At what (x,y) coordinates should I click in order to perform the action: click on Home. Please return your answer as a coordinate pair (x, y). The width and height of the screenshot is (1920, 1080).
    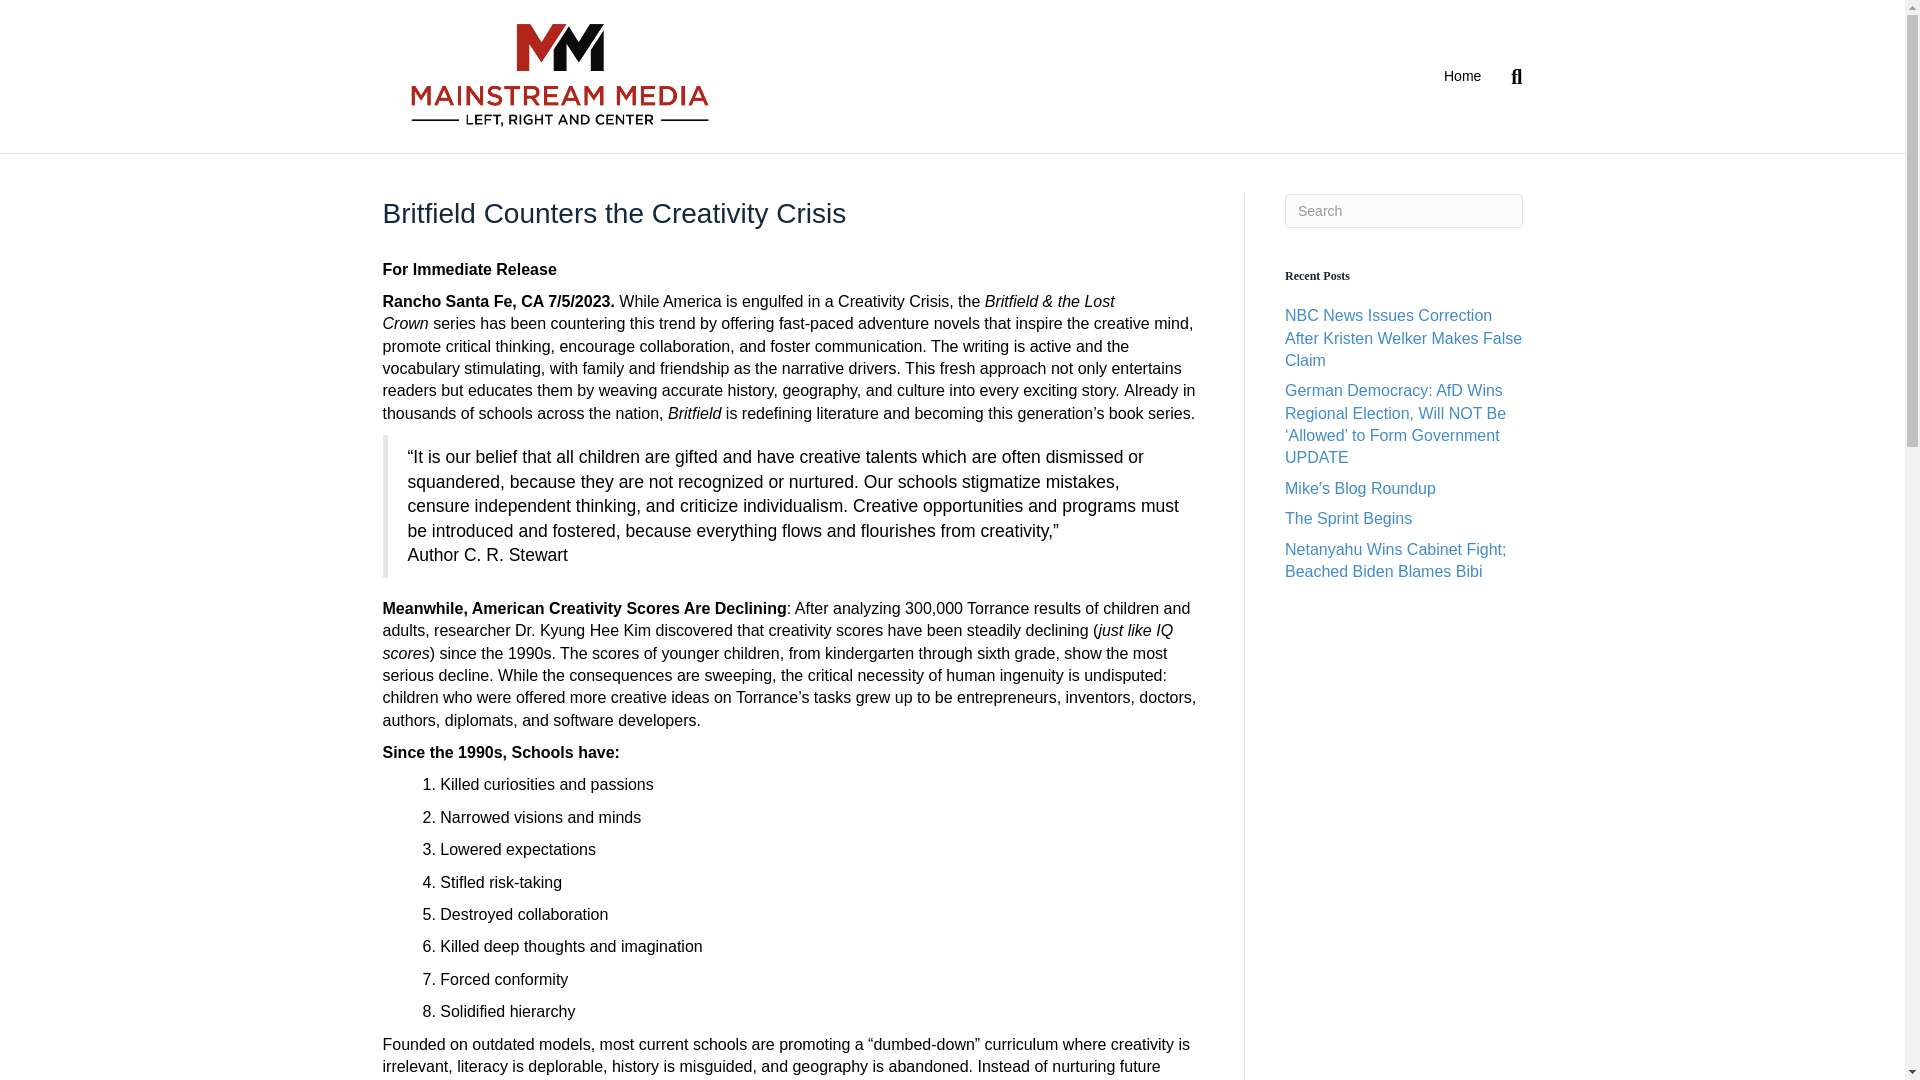
    Looking at the image, I should click on (1462, 76).